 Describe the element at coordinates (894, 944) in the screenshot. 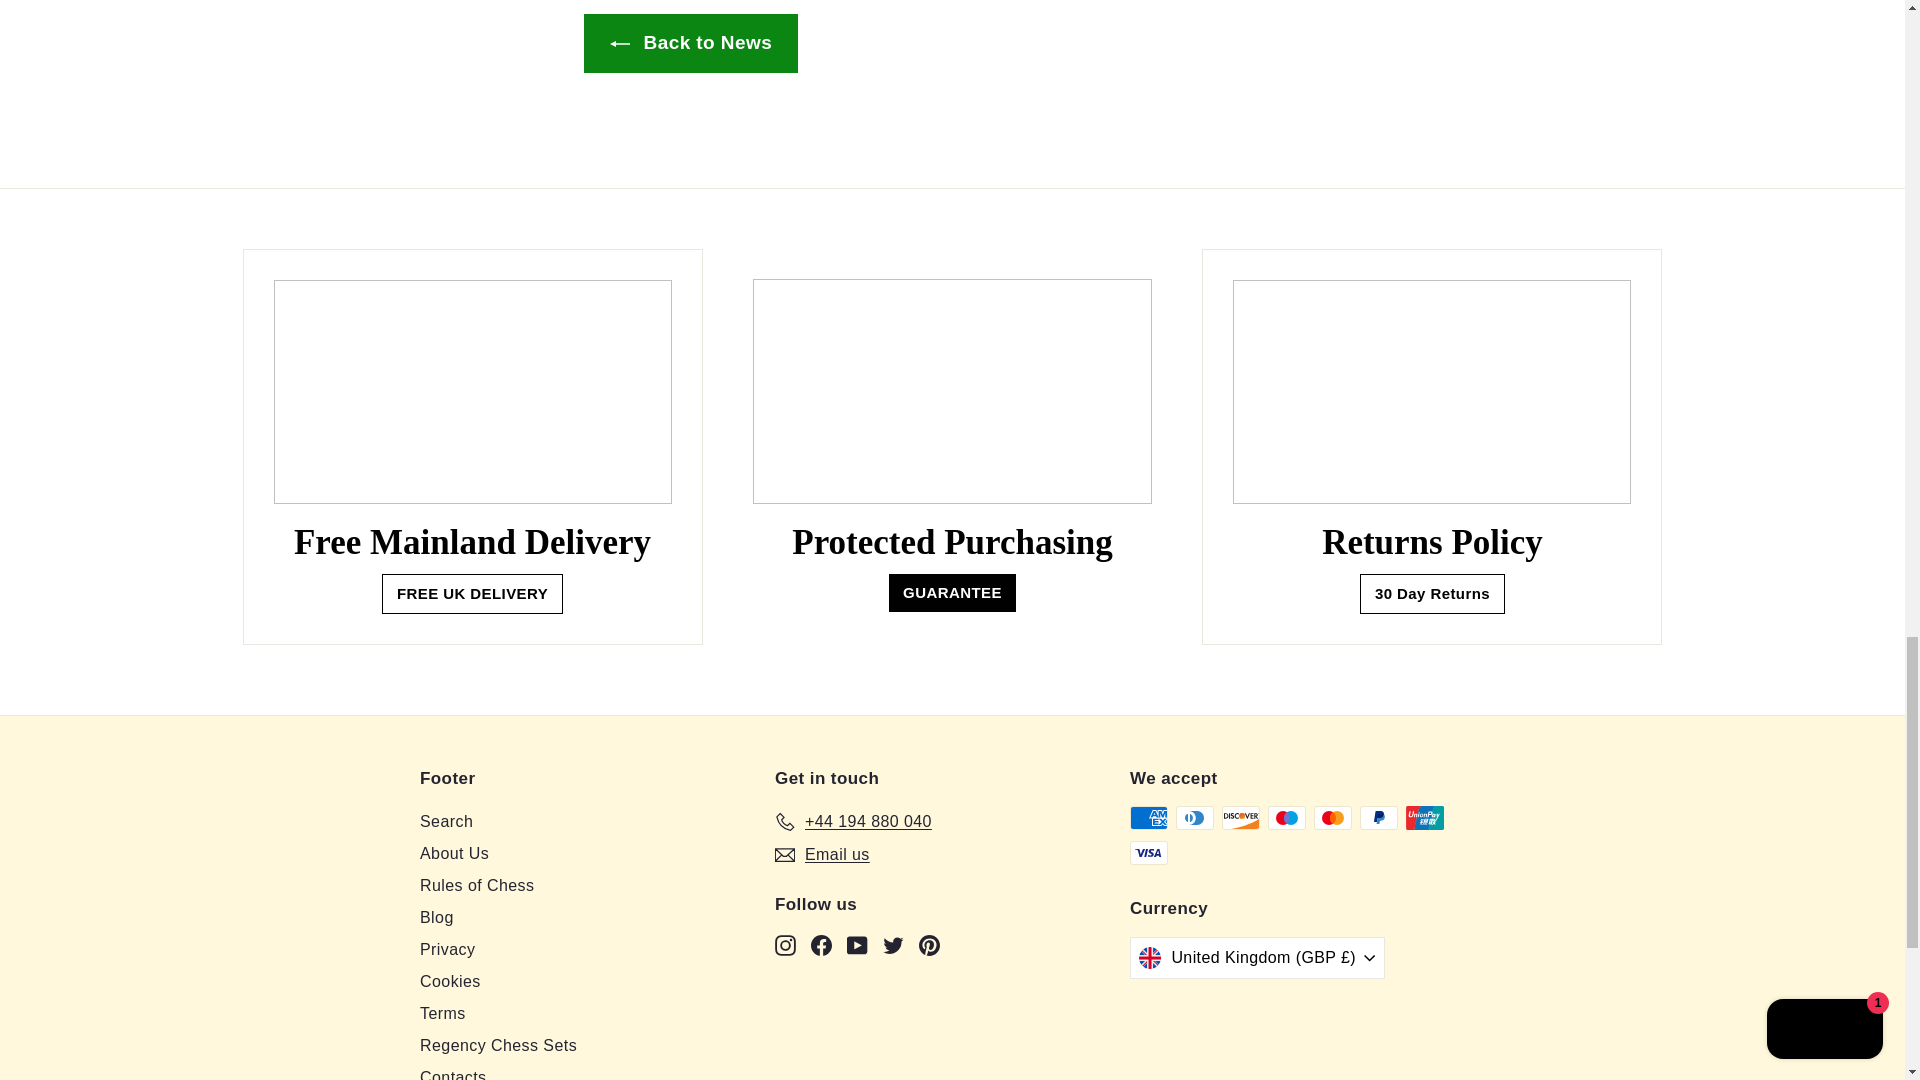

I see `Official Staunton on Twitter` at that location.